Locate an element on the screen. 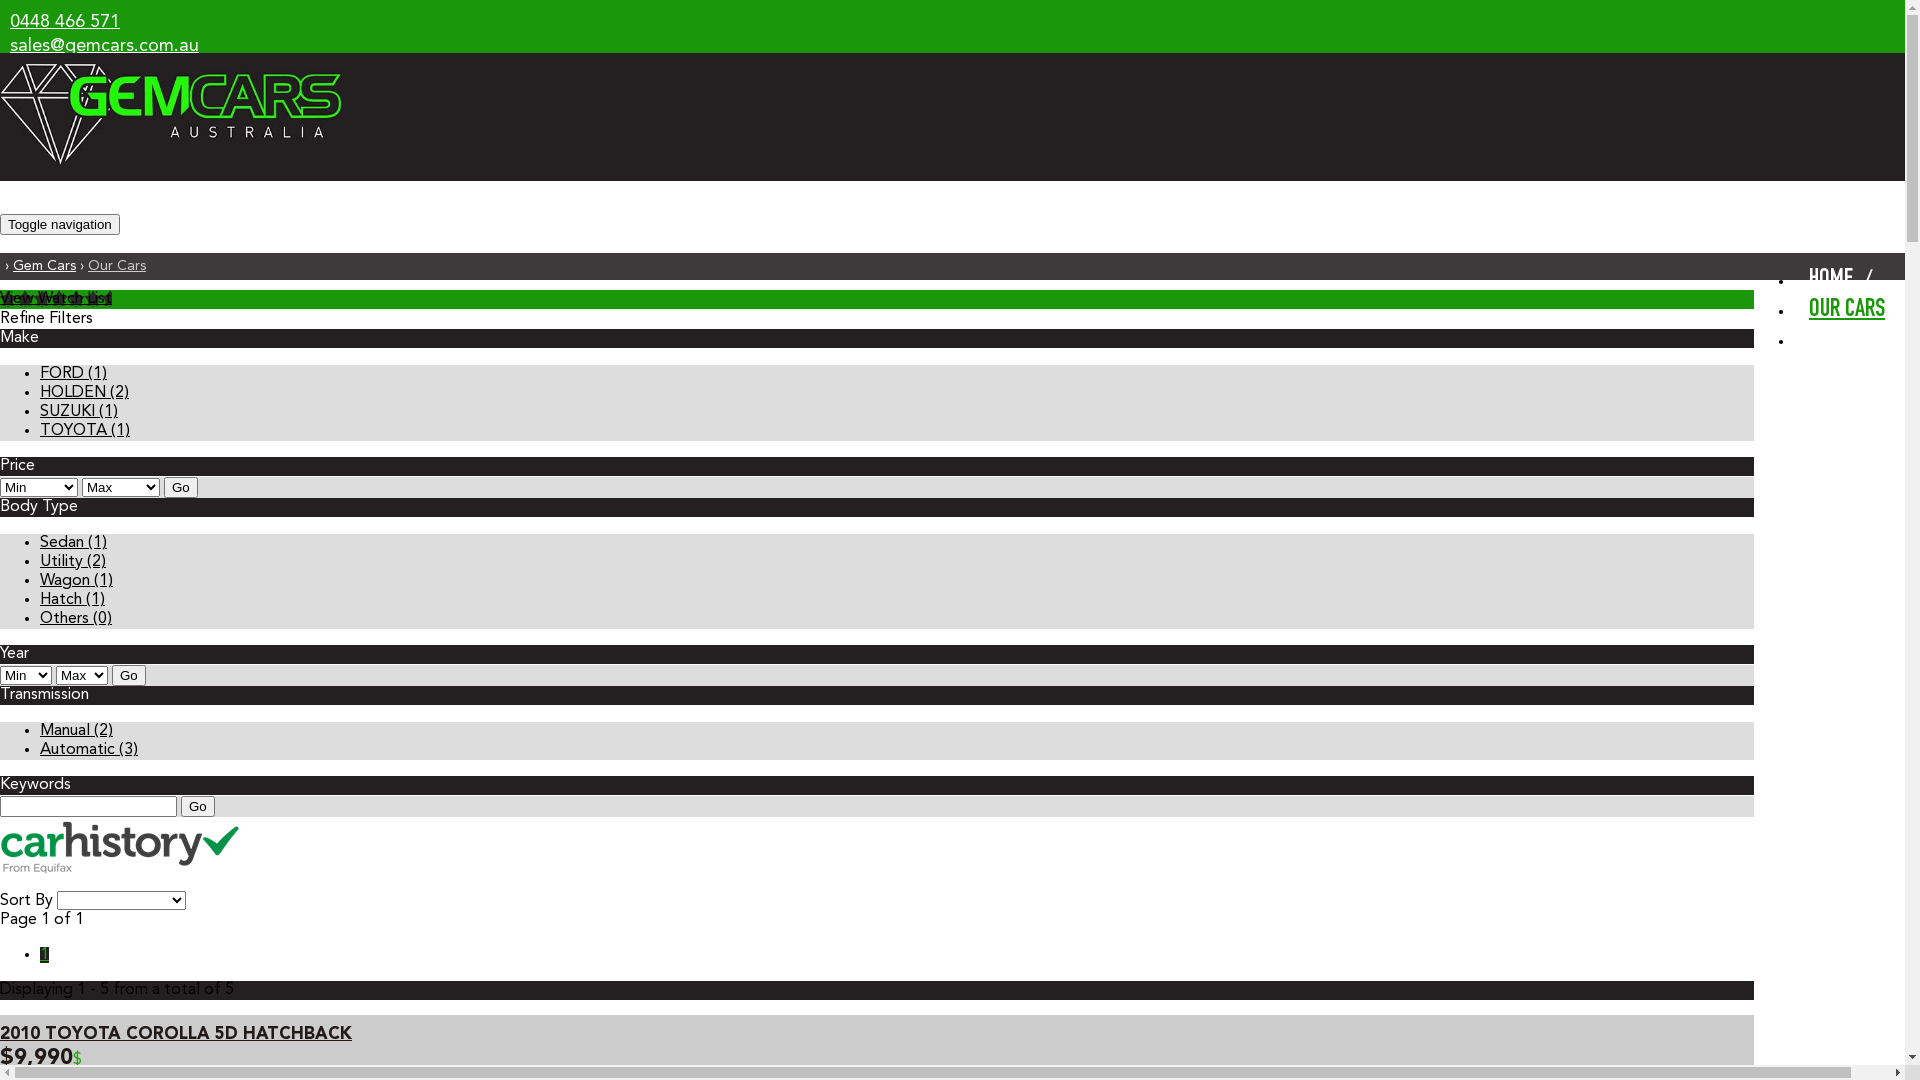 Image resolution: width=1920 pixels, height=1080 pixels. Manual (2) is located at coordinates (76, 731).